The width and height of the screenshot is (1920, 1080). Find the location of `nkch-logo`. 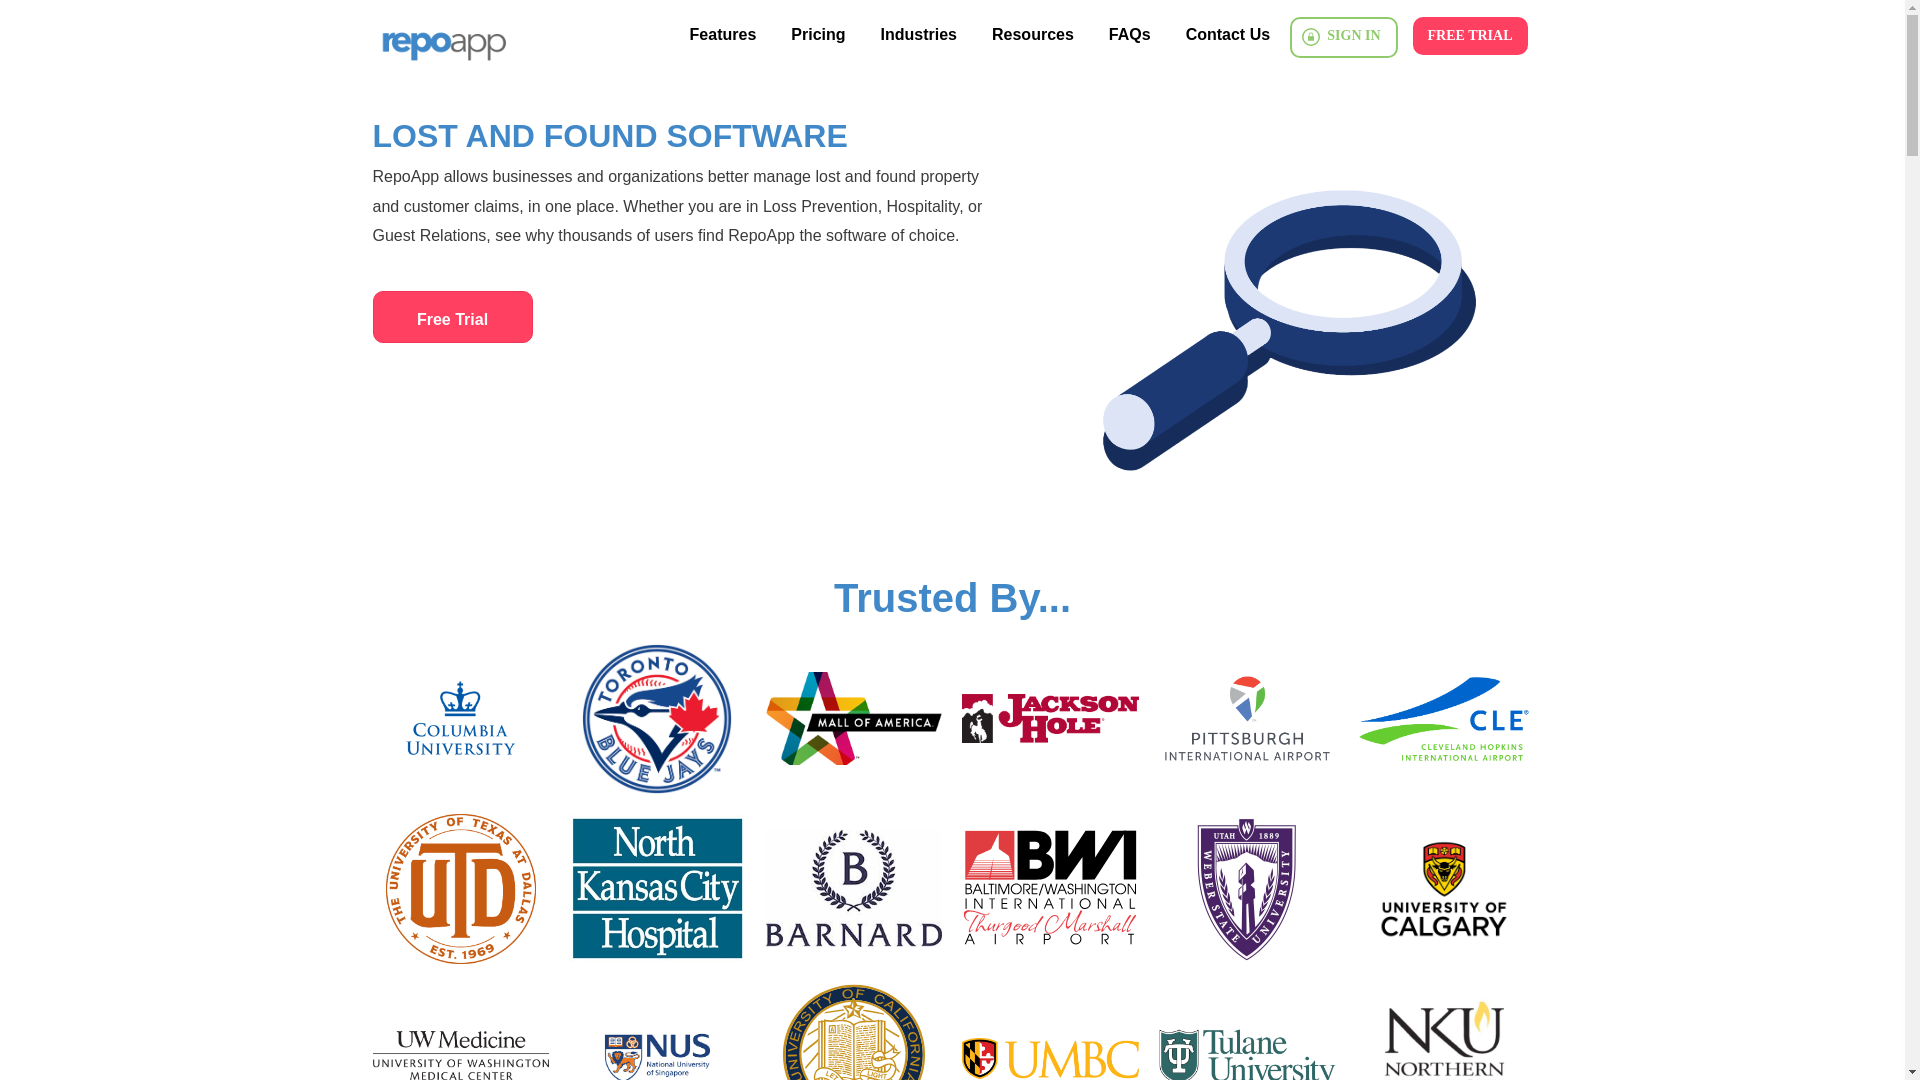

nkch-logo is located at coordinates (657, 889).